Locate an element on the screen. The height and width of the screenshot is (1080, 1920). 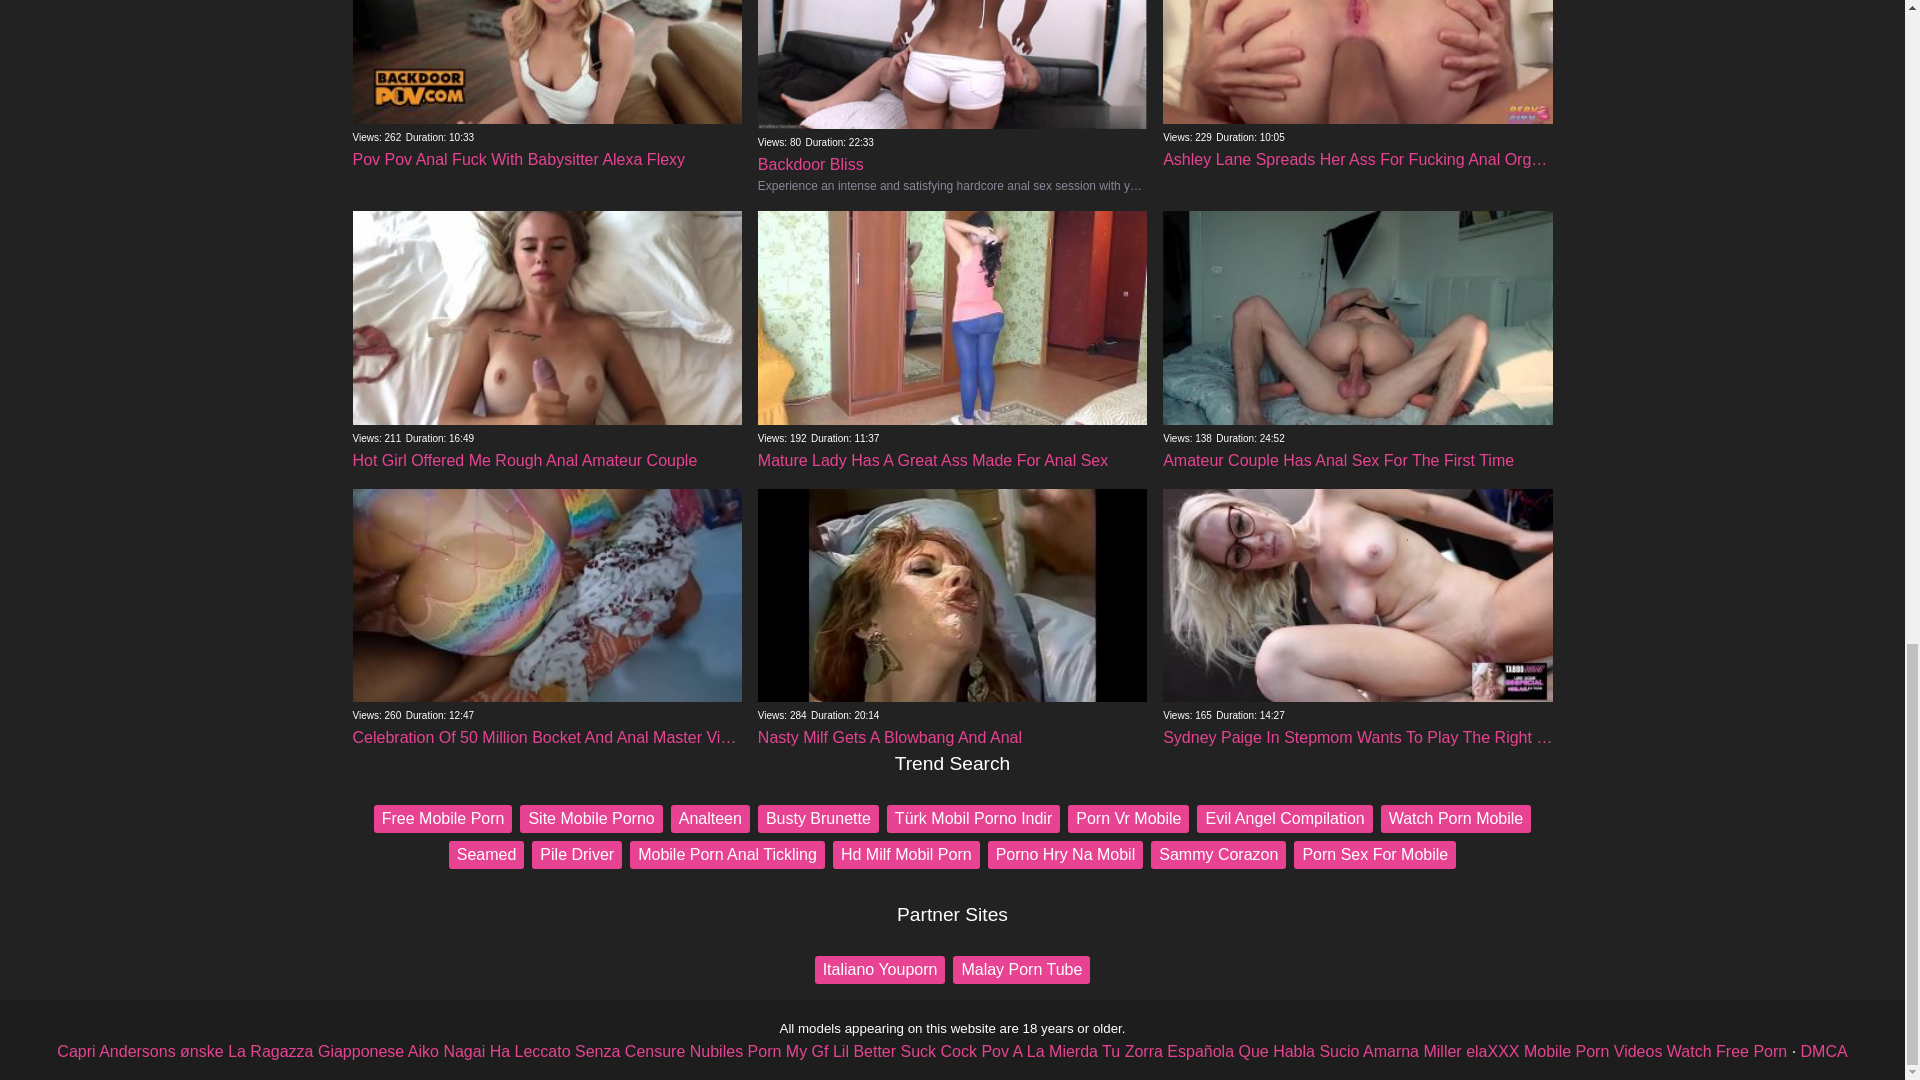
Sammy Corazon is located at coordinates (1218, 855).